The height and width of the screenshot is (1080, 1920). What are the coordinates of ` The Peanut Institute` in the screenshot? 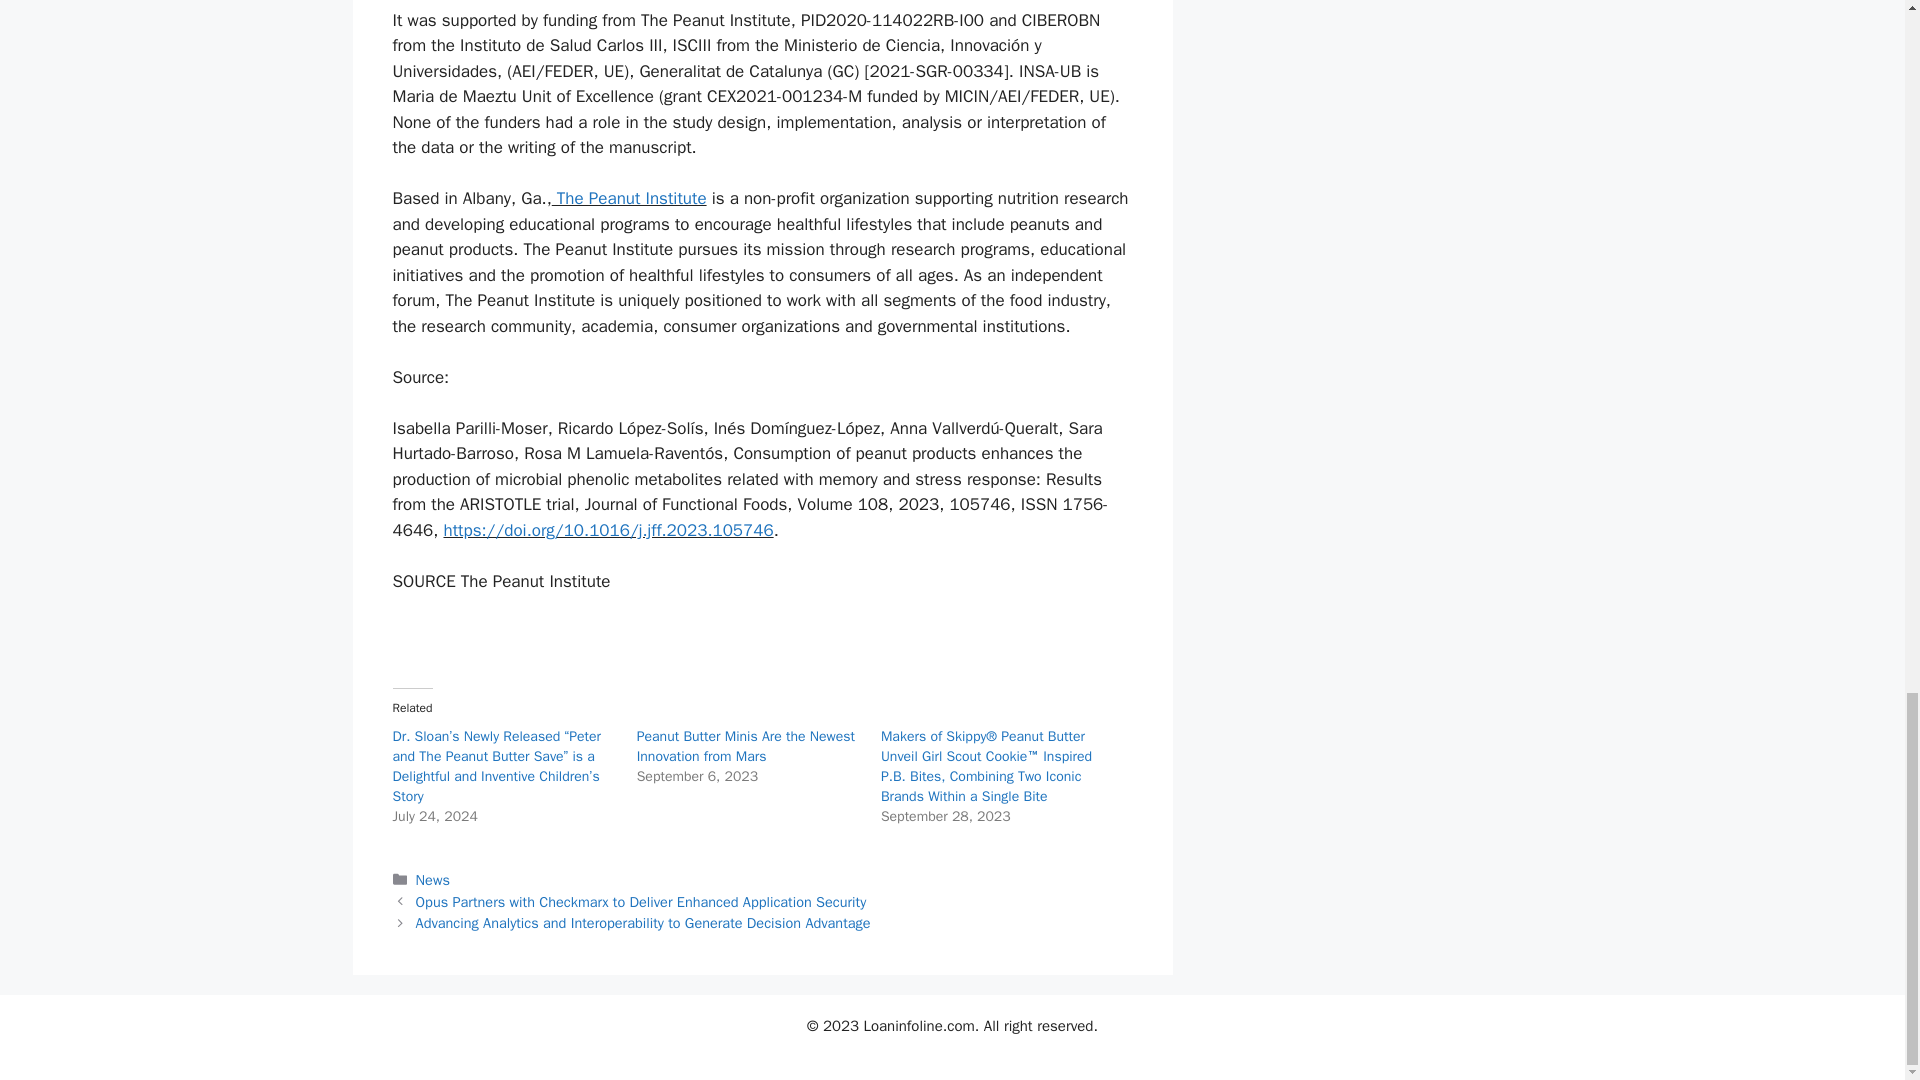 It's located at (629, 198).